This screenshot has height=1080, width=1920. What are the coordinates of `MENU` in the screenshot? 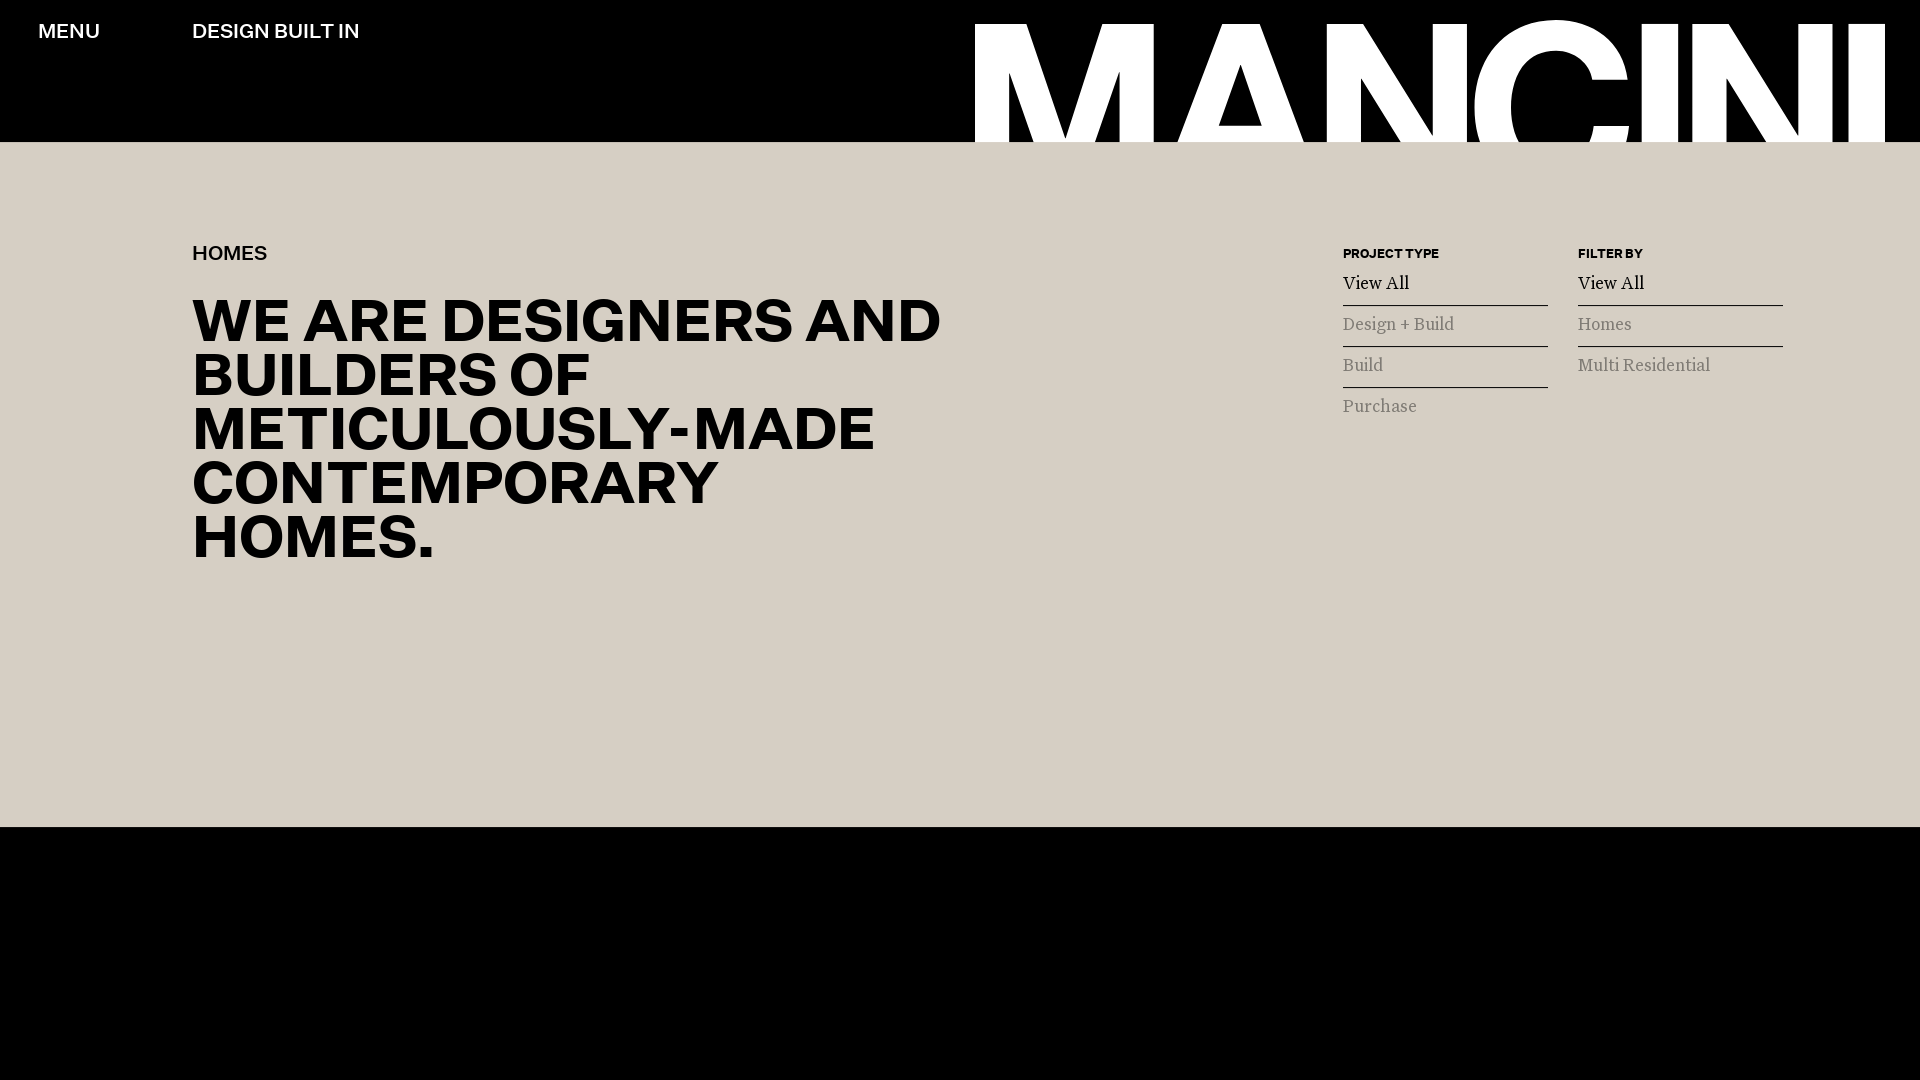 It's located at (69, 31).